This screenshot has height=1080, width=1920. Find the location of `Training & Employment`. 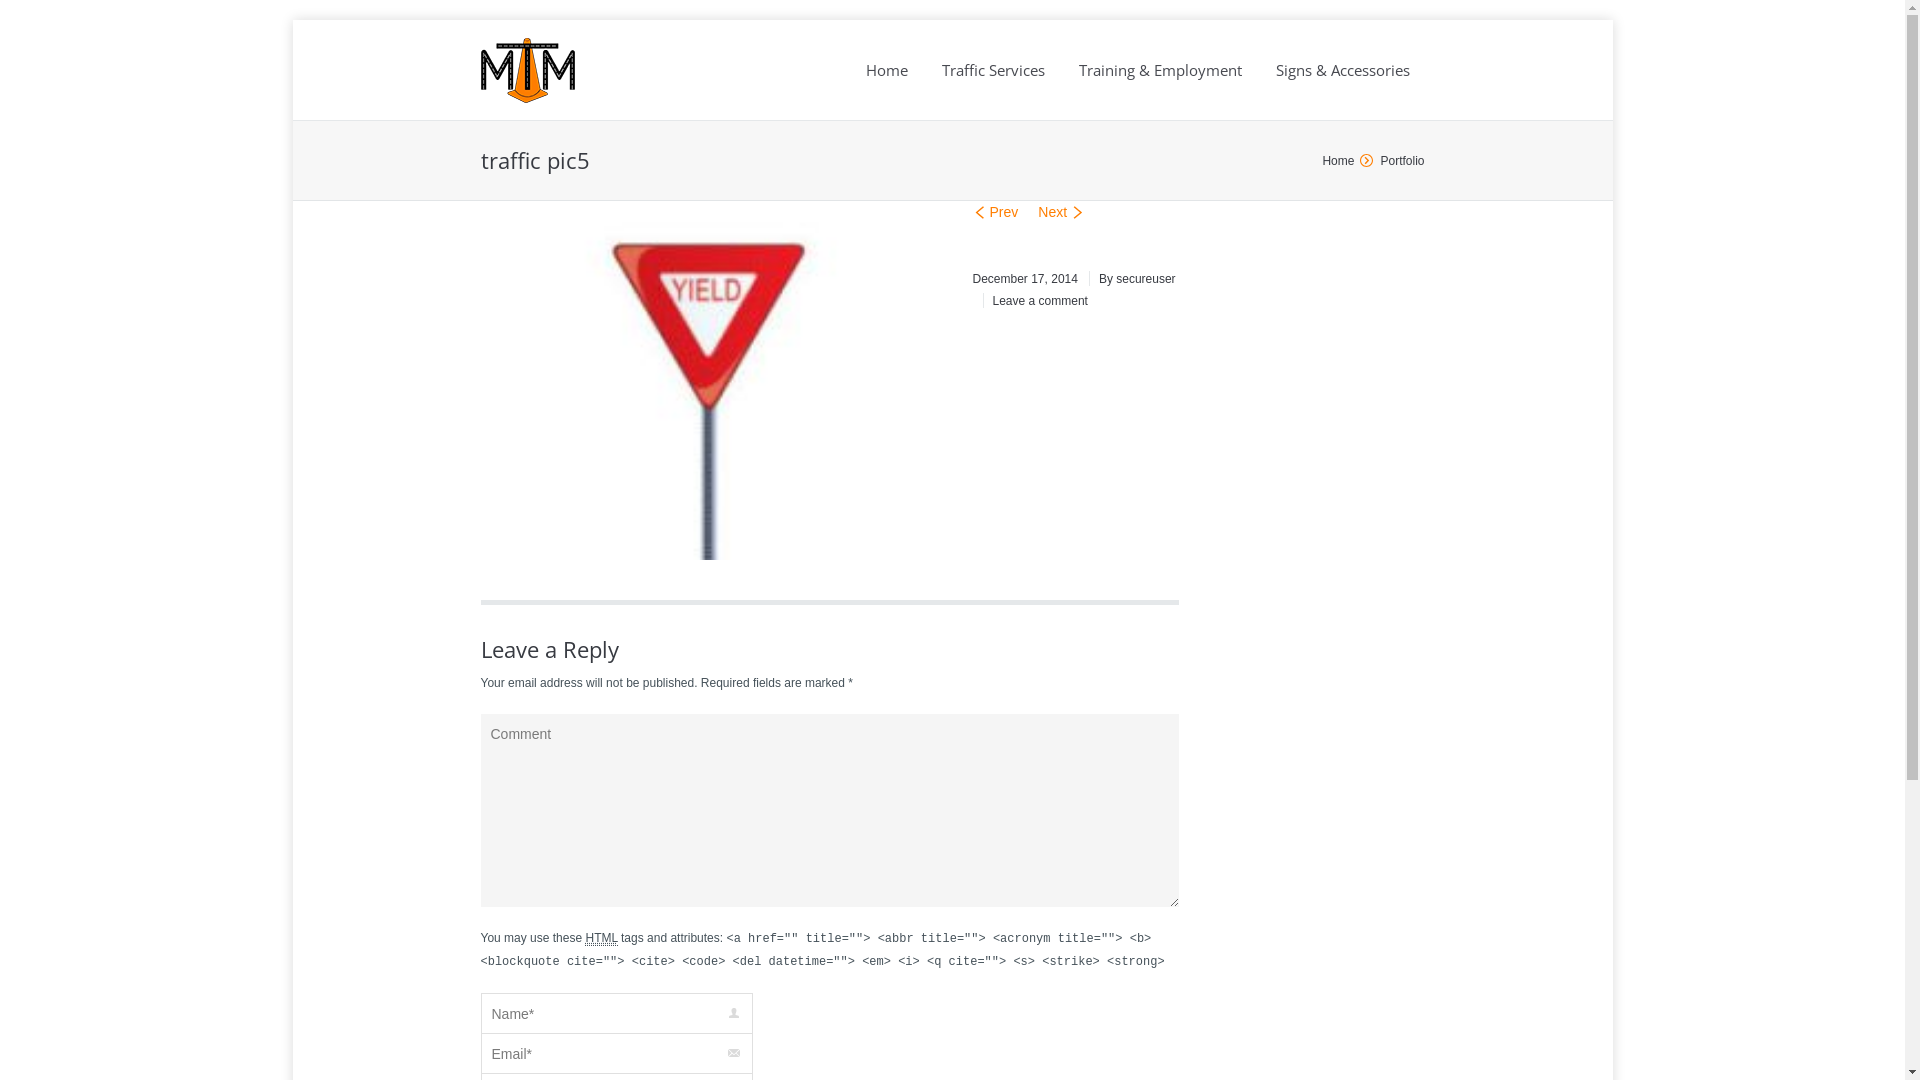

Training & Employment is located at coordinates (1160, 71).